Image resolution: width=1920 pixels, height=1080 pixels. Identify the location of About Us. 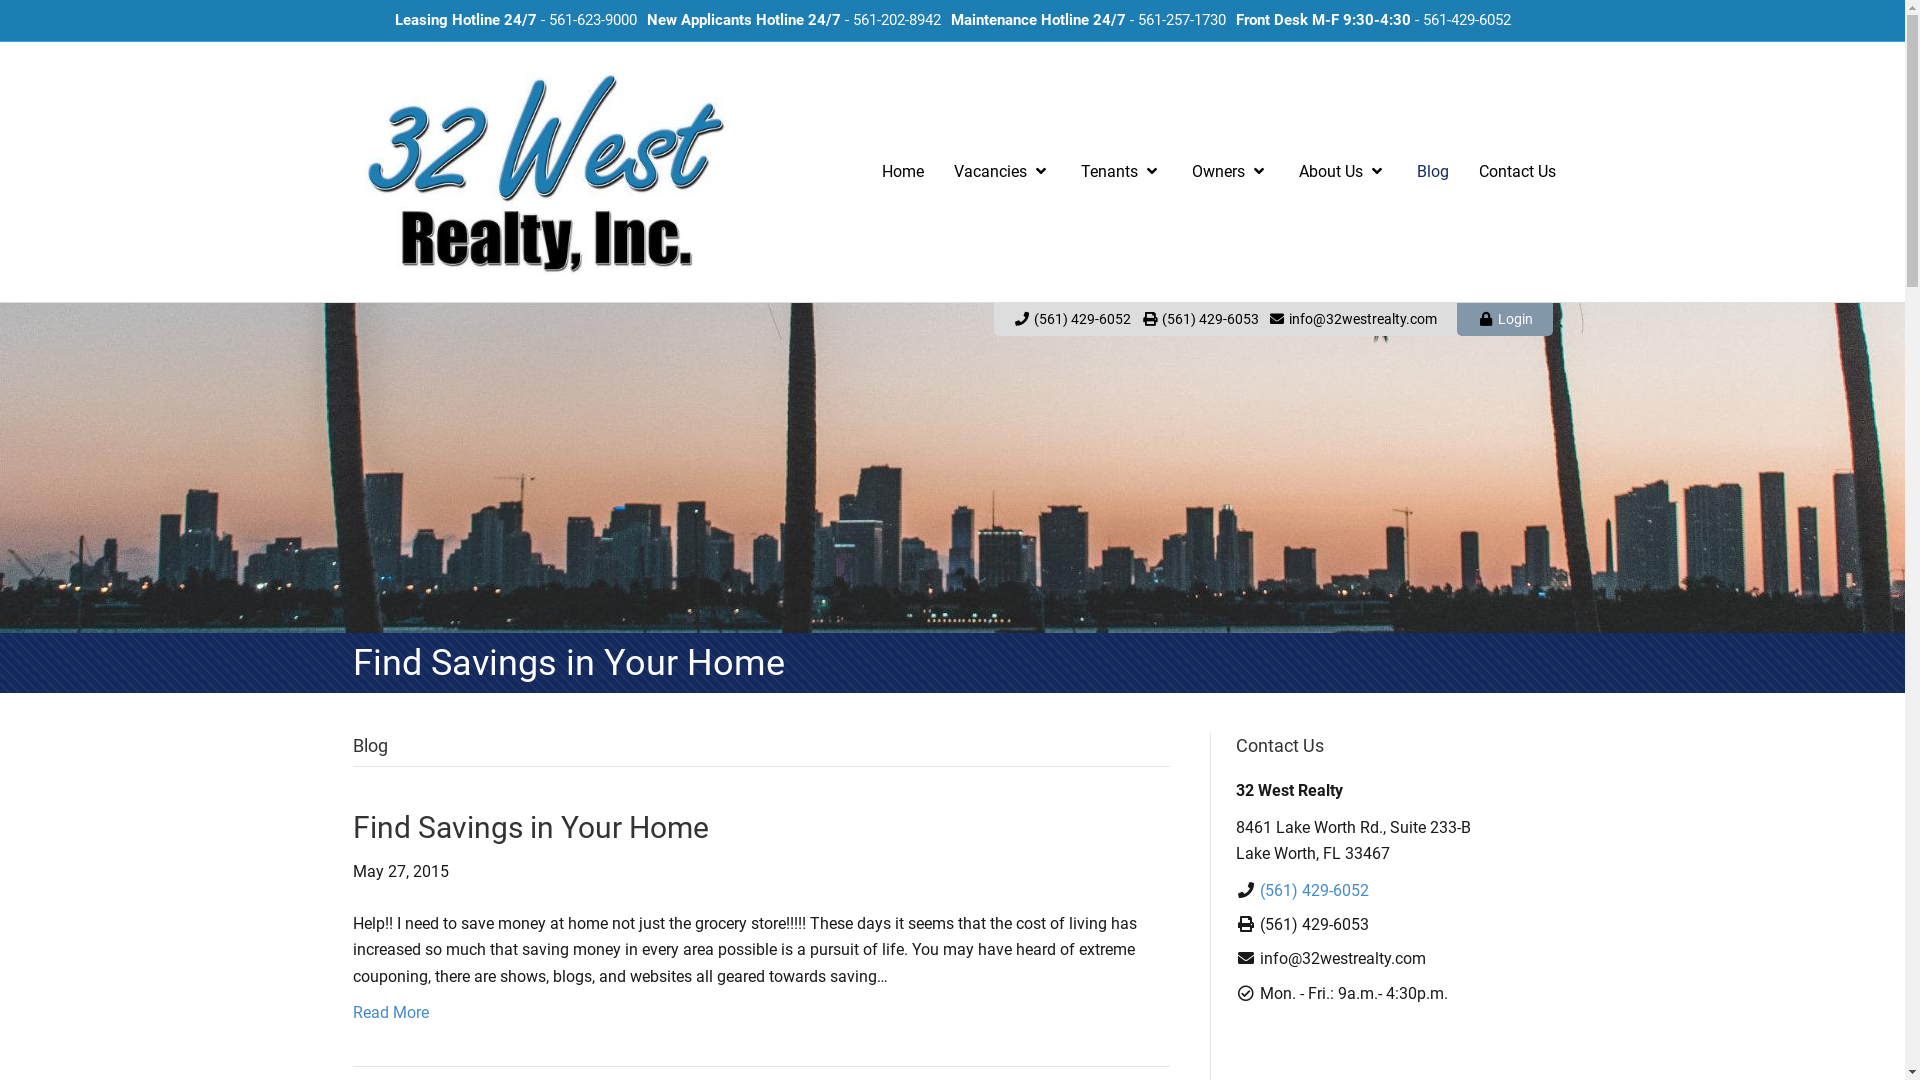
(1343, 172).